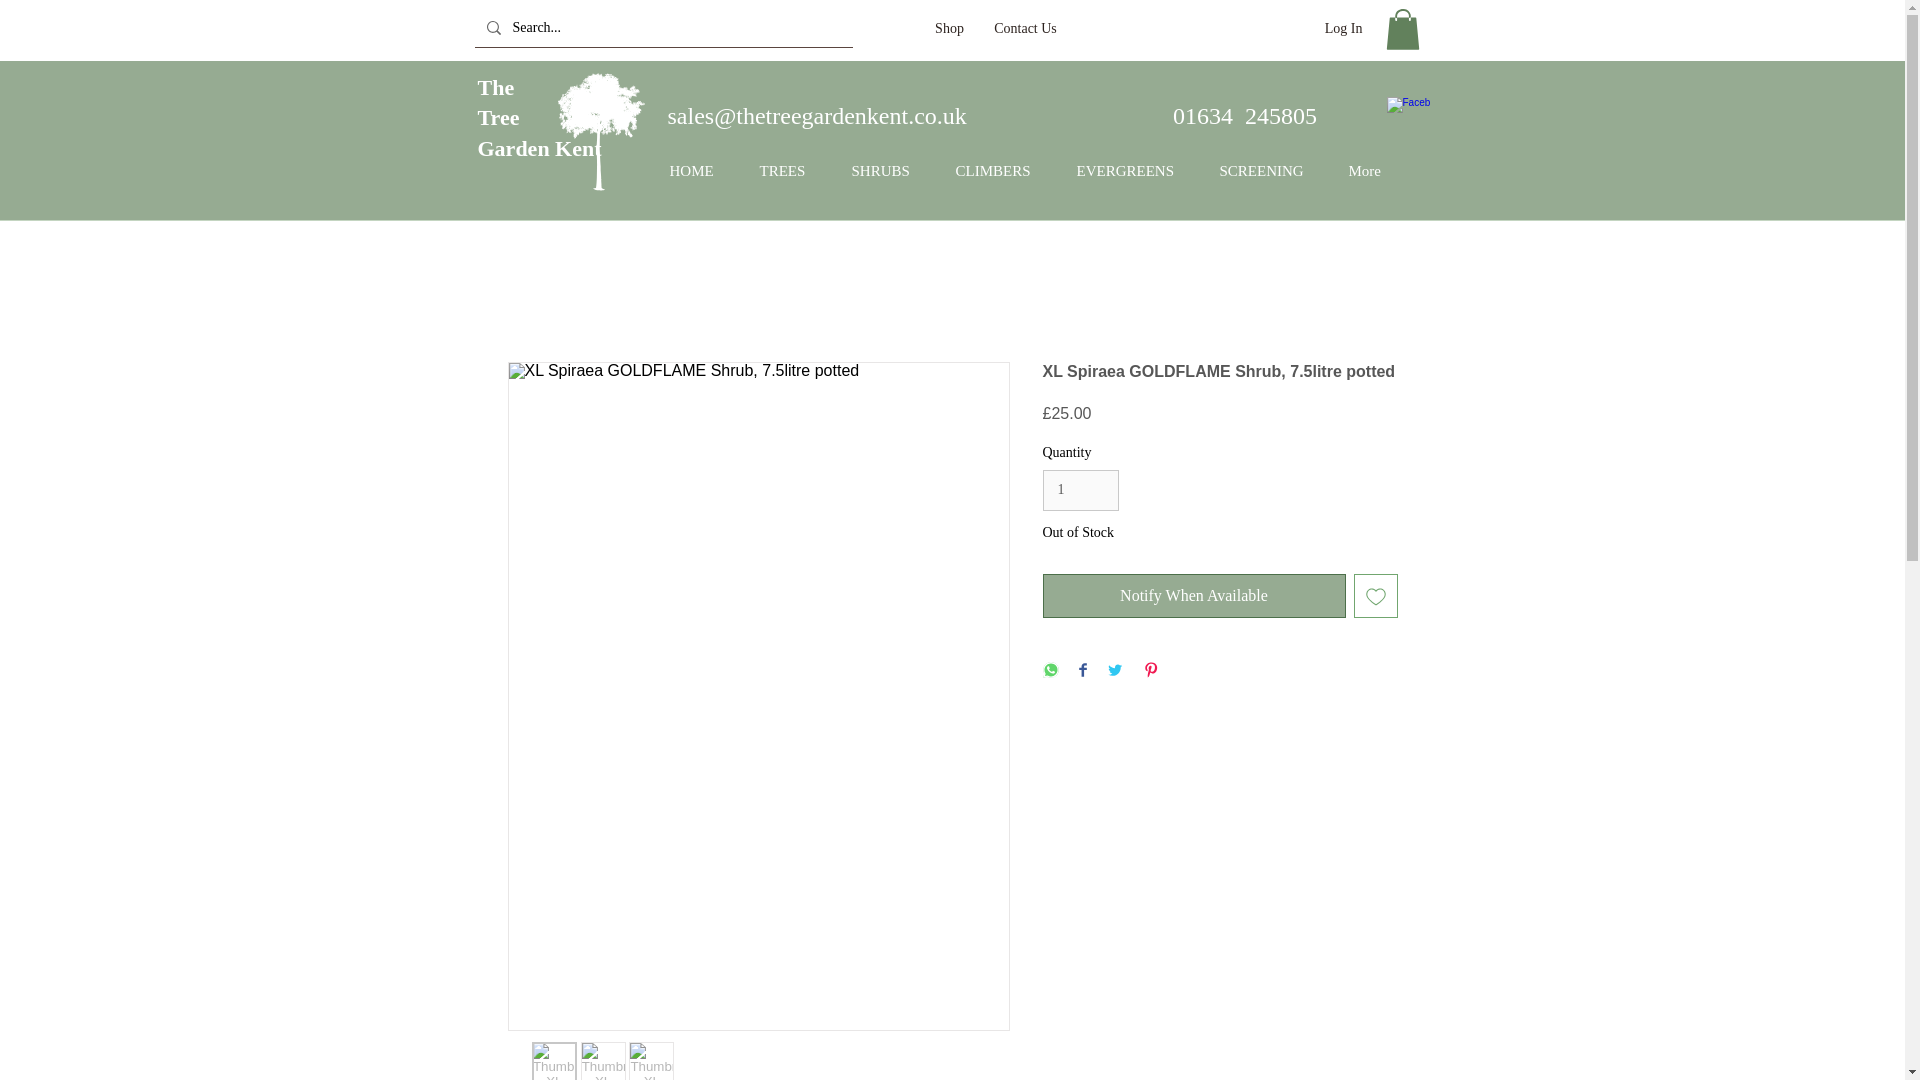 Image resolution: width=1920 pixels, height=1080 pixels. I want to click on TREES, so click(1268, 172).